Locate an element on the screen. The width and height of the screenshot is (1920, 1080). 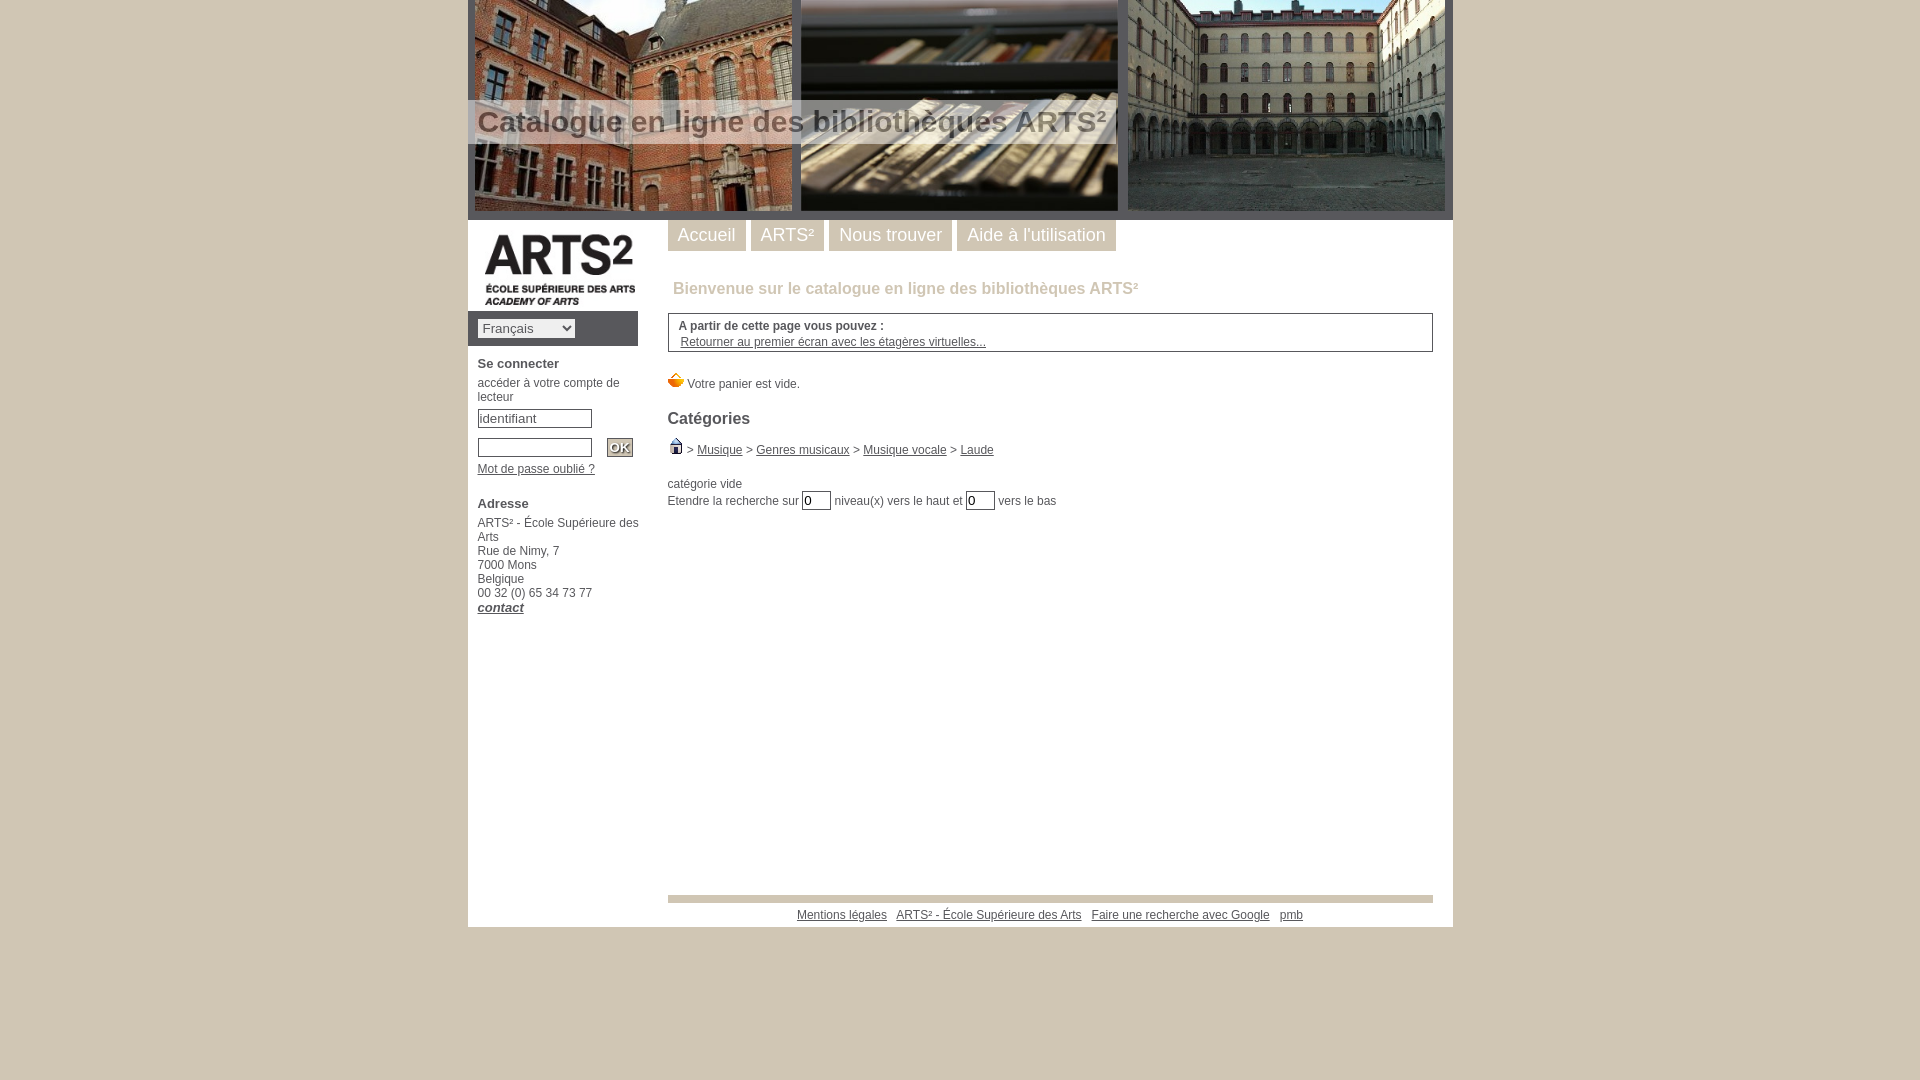
pmb is located at coordinates (1292, 915).